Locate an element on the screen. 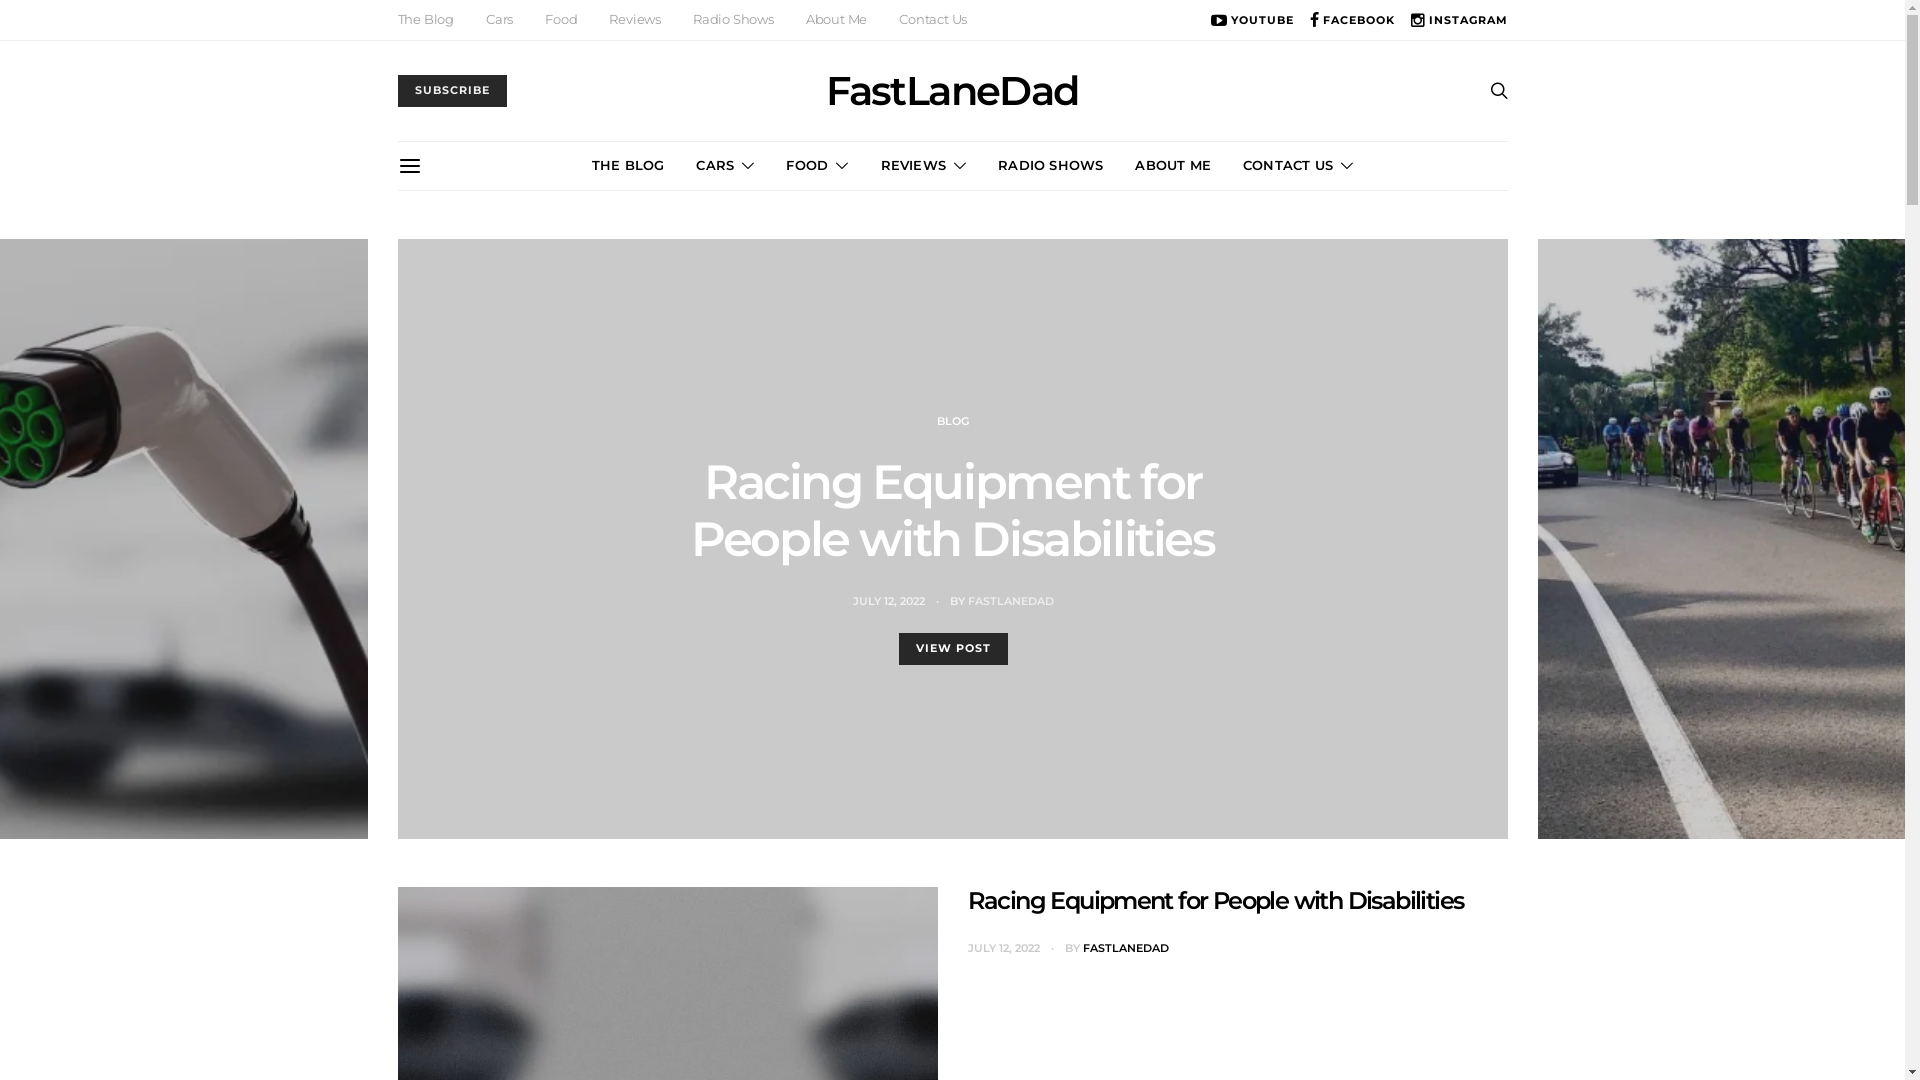 This screenshot has width=1920, height=1080. The Blog is located at coordinates (426, 20).